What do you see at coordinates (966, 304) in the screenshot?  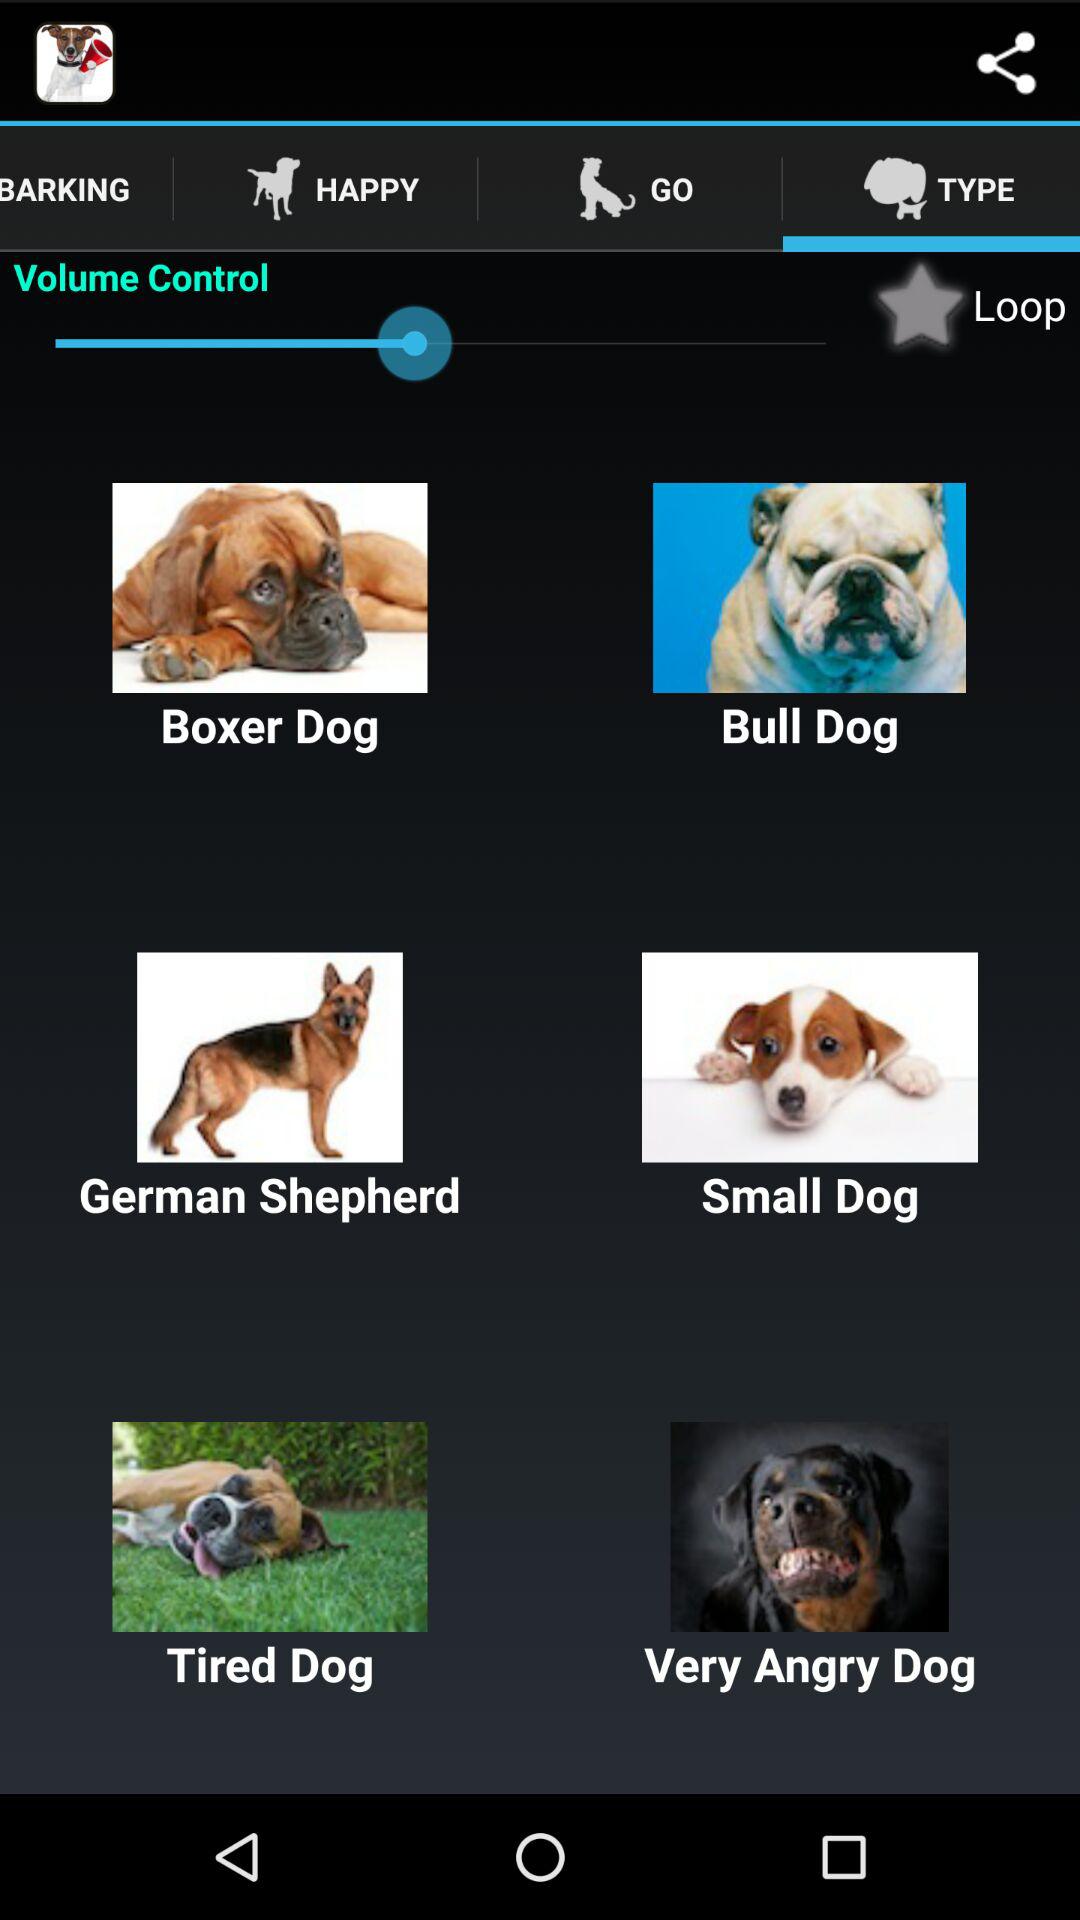 I see `turn off the loop icon` at bounding box center [966, 304].